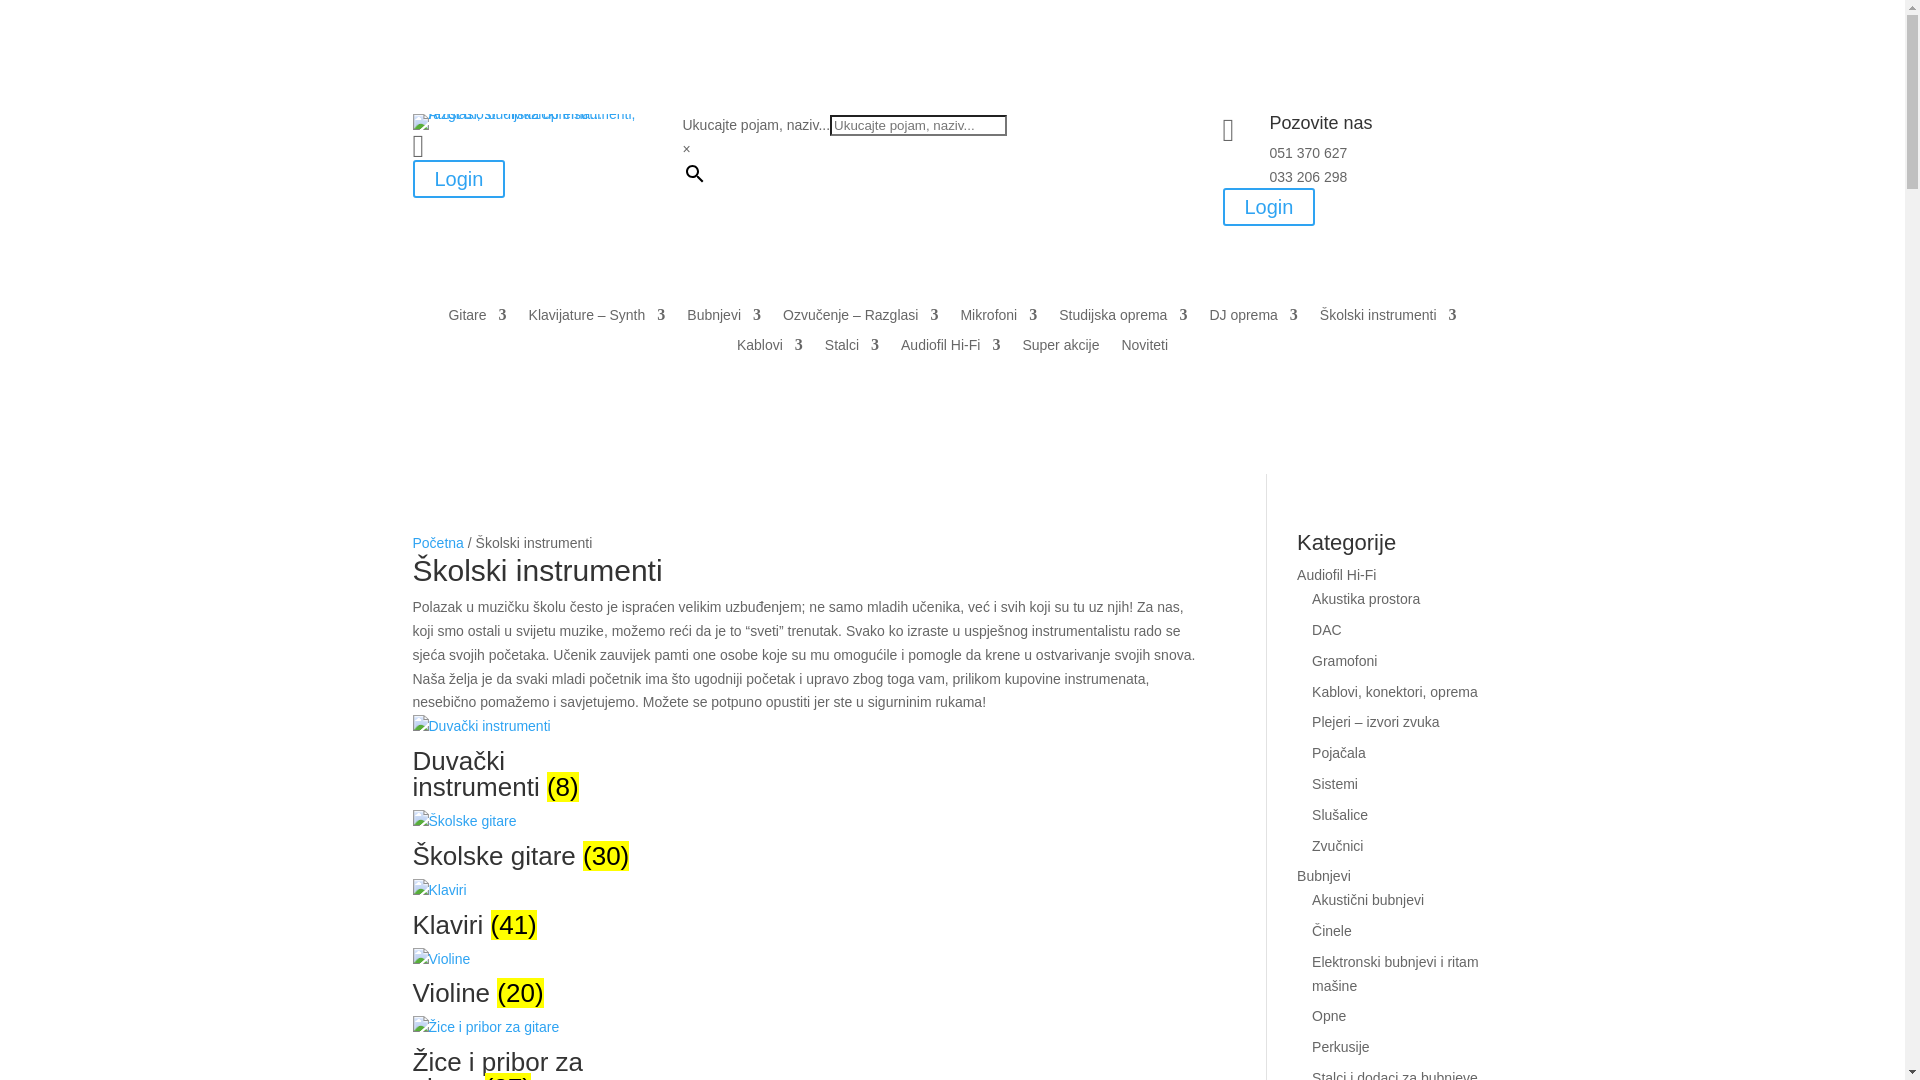  Describe the element at coordinates (770, 349) in the screenshot. I see `Kablovi` at that location.